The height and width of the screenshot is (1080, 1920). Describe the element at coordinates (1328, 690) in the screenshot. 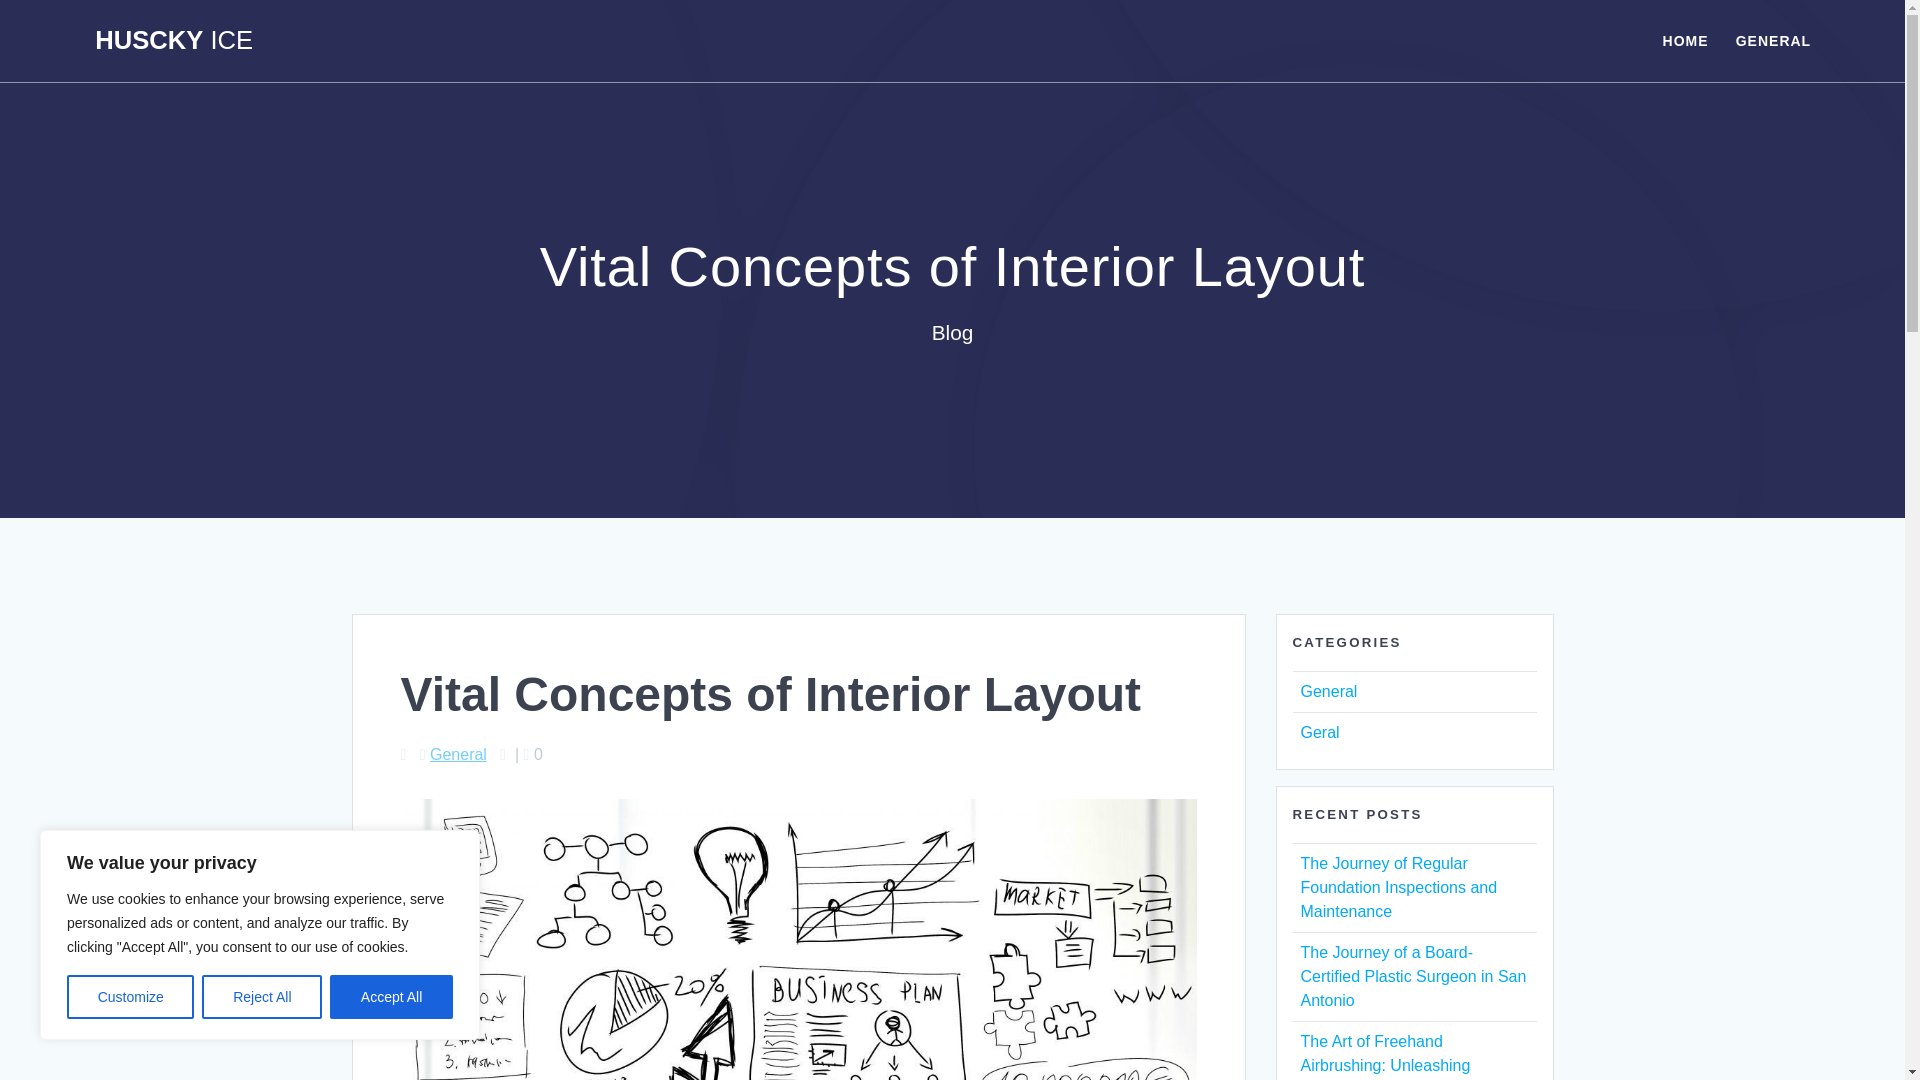

I see `General` at that location.